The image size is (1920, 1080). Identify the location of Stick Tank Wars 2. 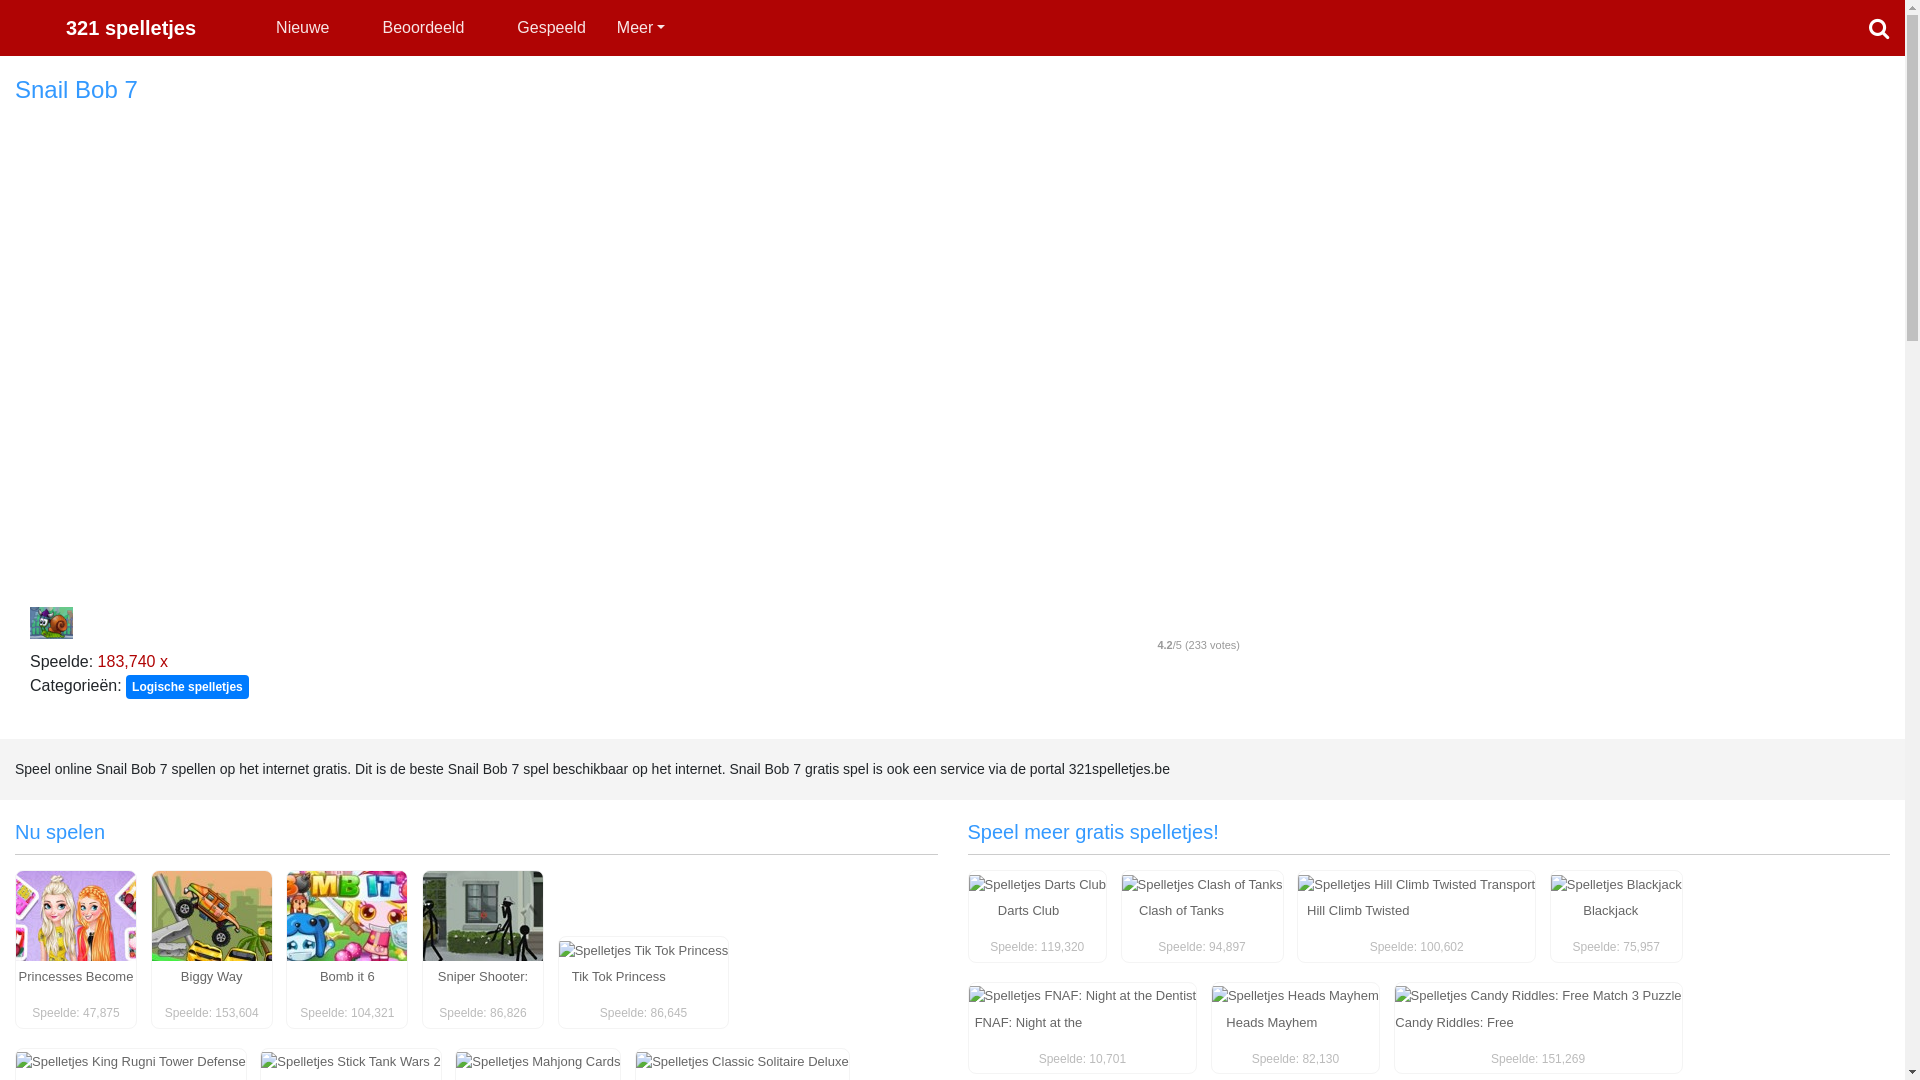
(350, 1062).